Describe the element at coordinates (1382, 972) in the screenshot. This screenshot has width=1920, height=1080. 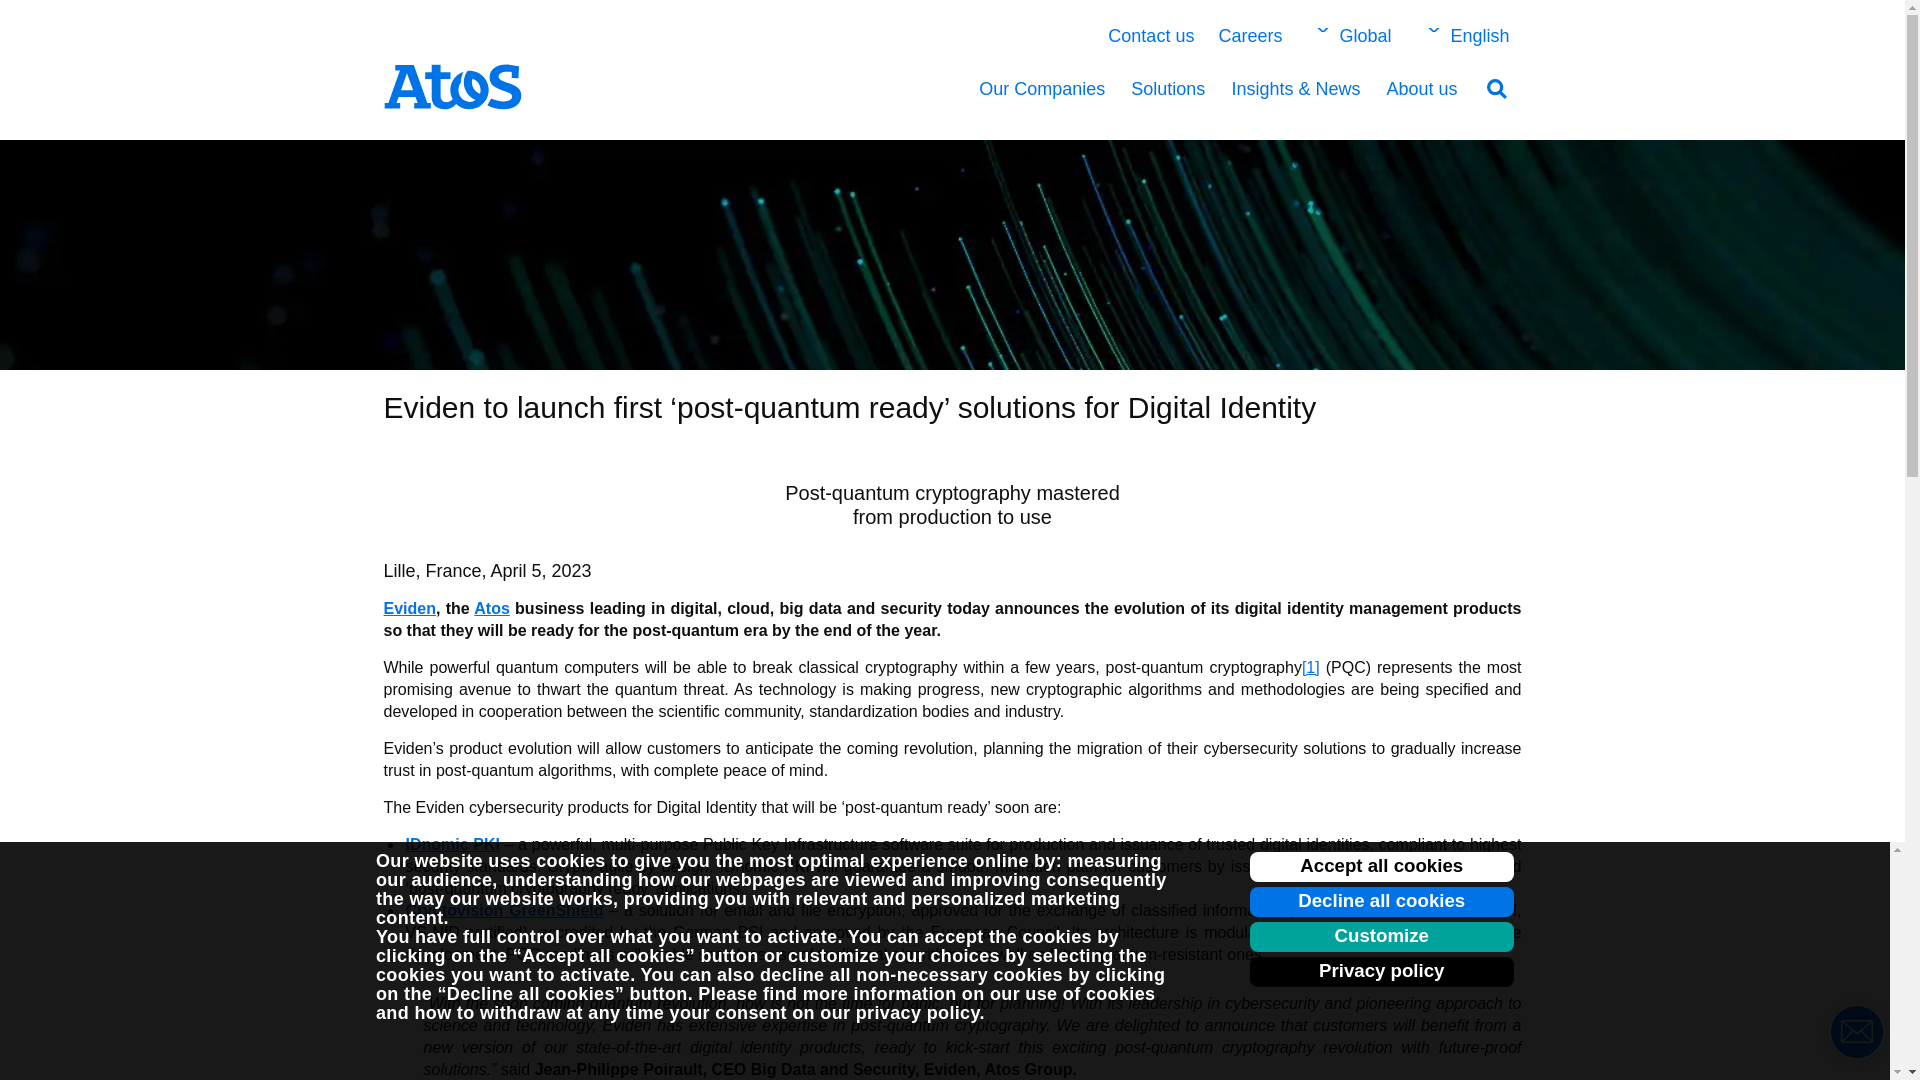
I see `Privacy policy` at that location.